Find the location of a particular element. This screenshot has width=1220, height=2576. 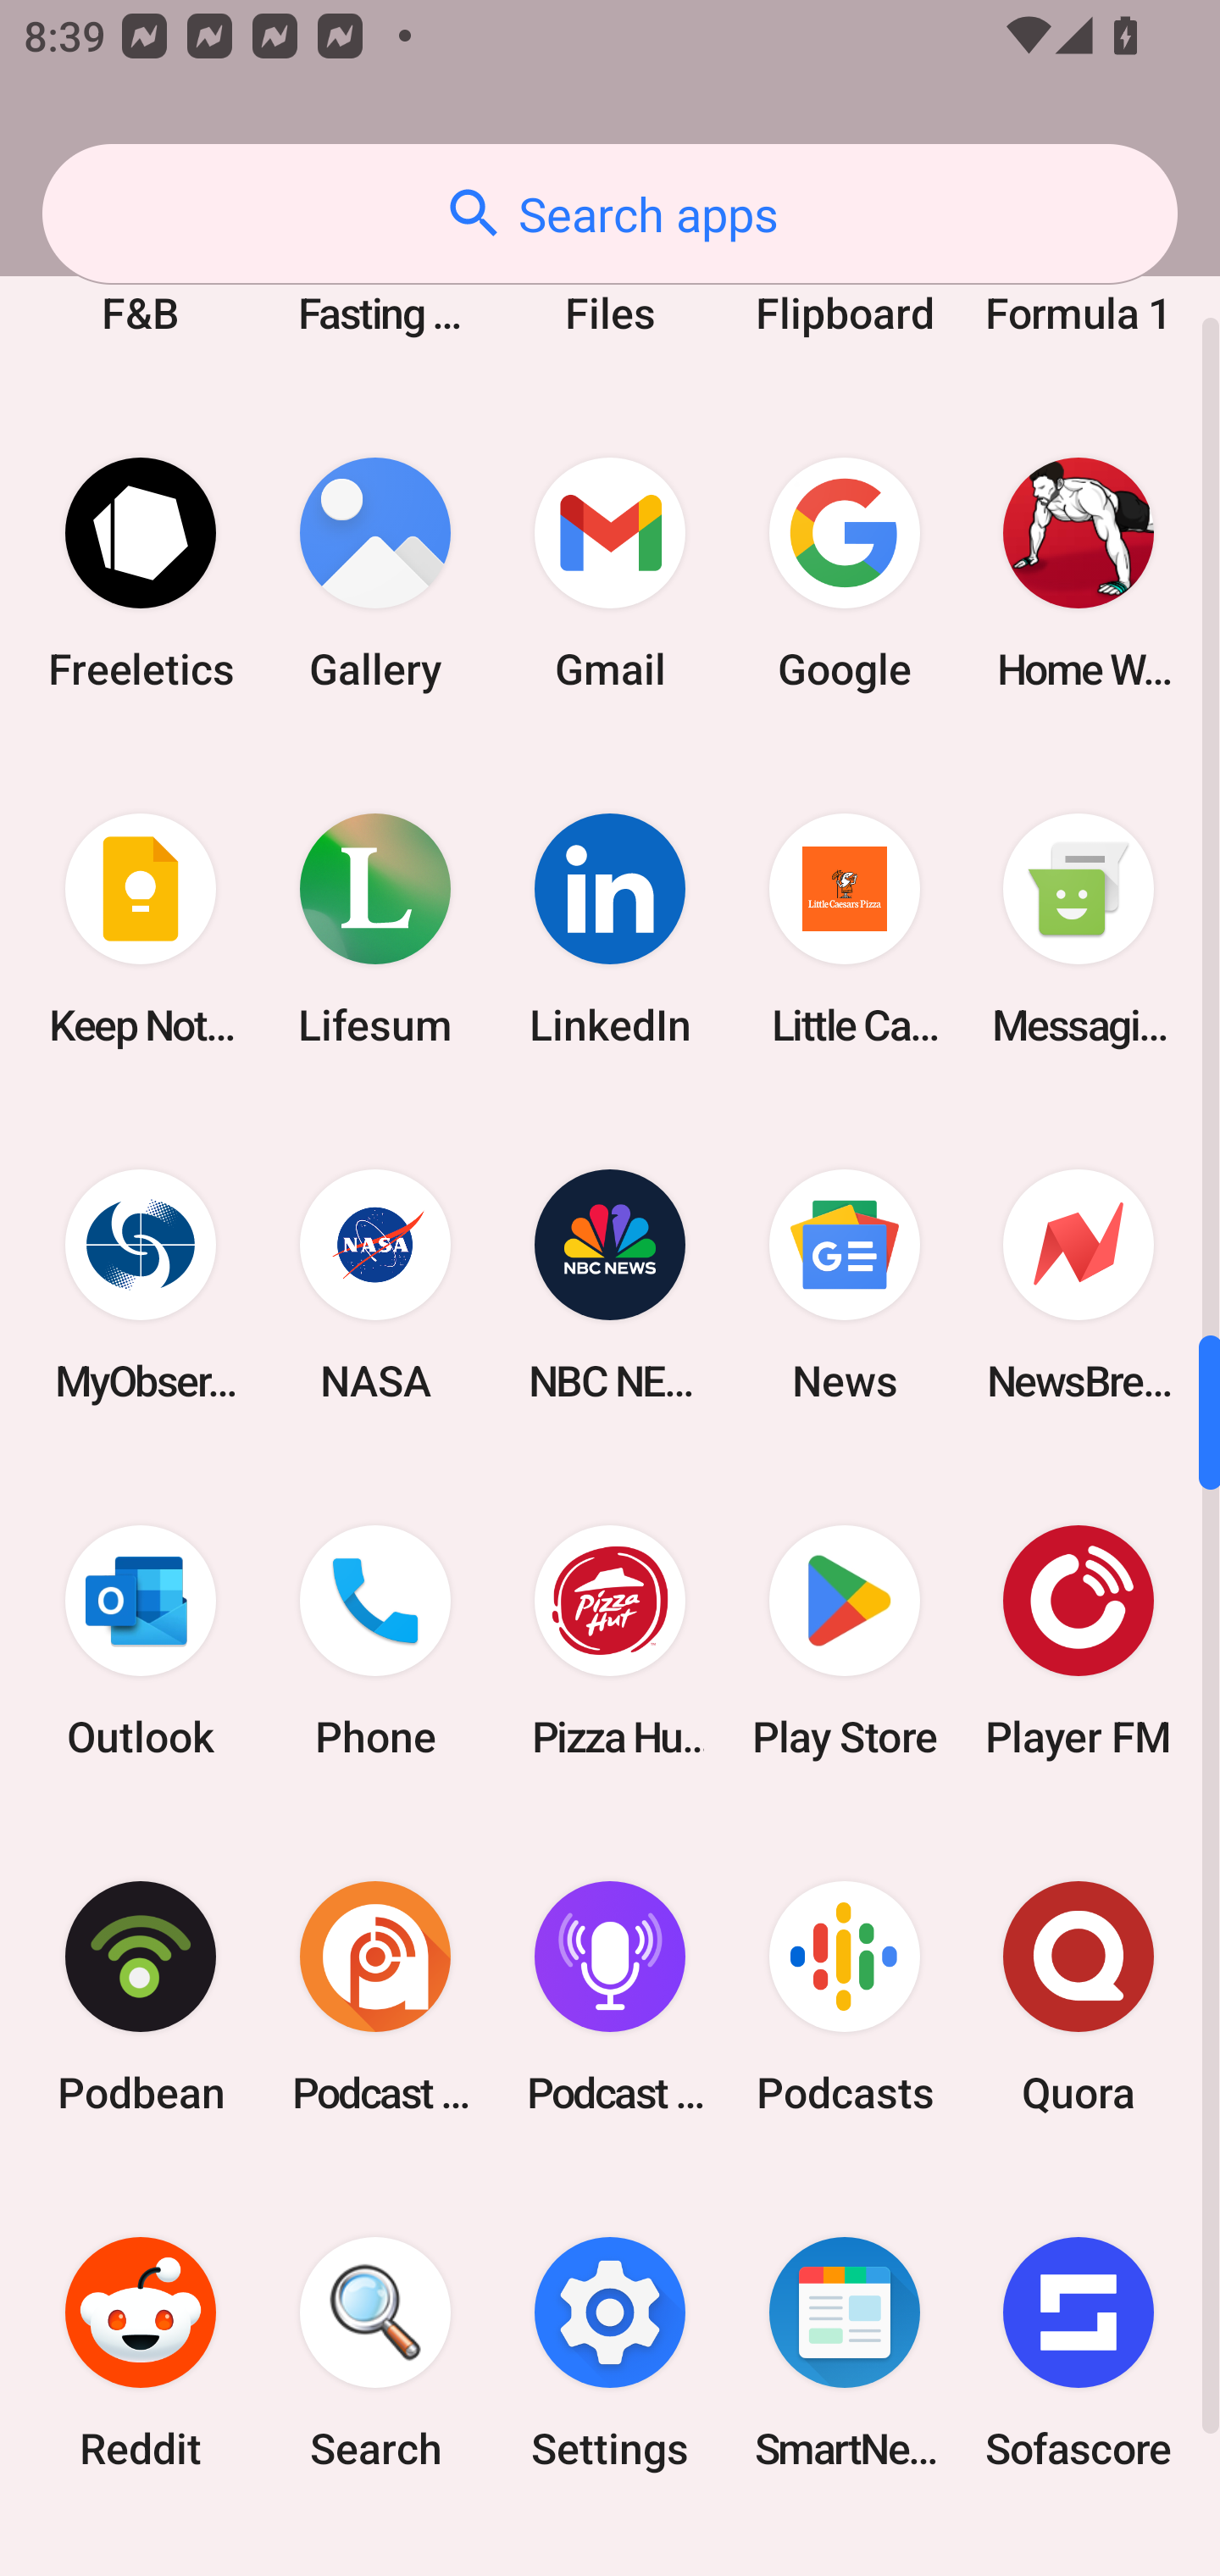

Podcasts is located at coordinates (844, 1996).